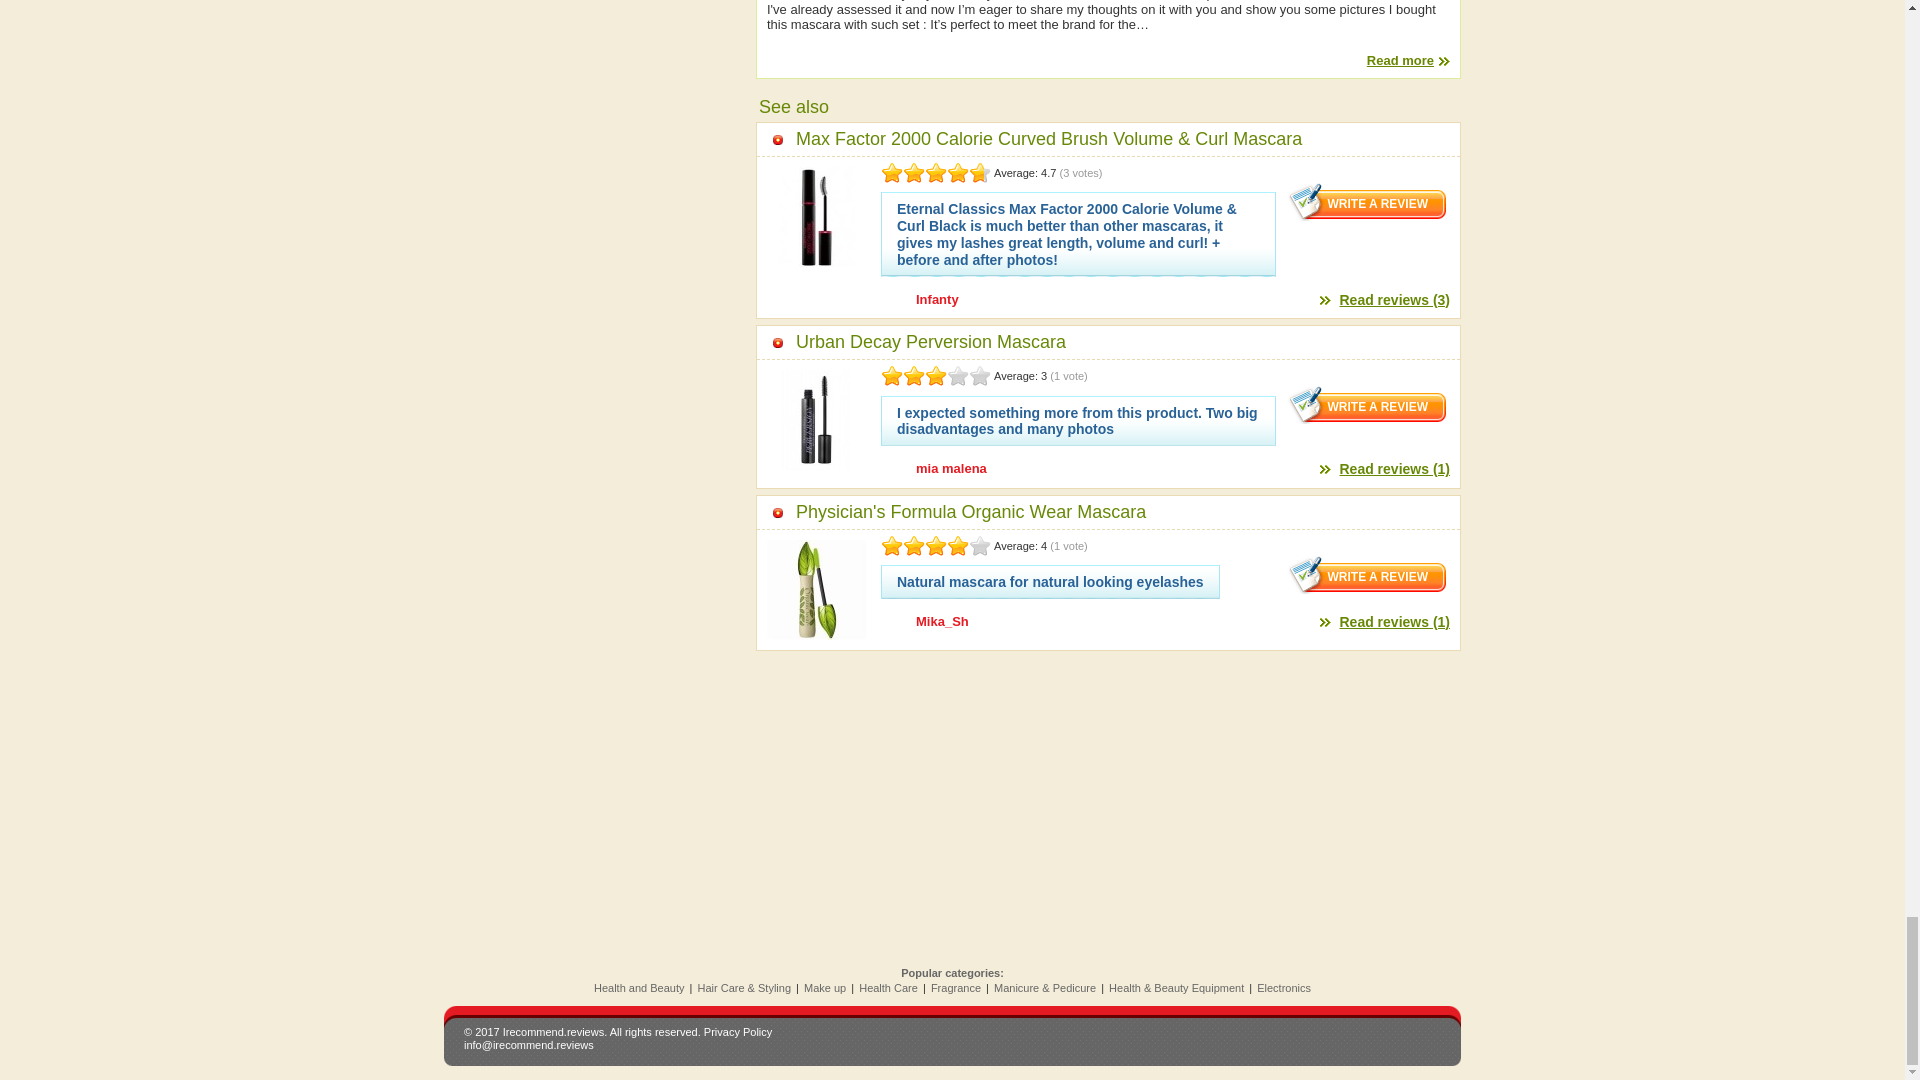 The width and height of the screenshot is (1920, 1080). What do you see at coordinates (1368, 575) in the screenshot?
I see `Write a review` at bounding box center [1368, 575].